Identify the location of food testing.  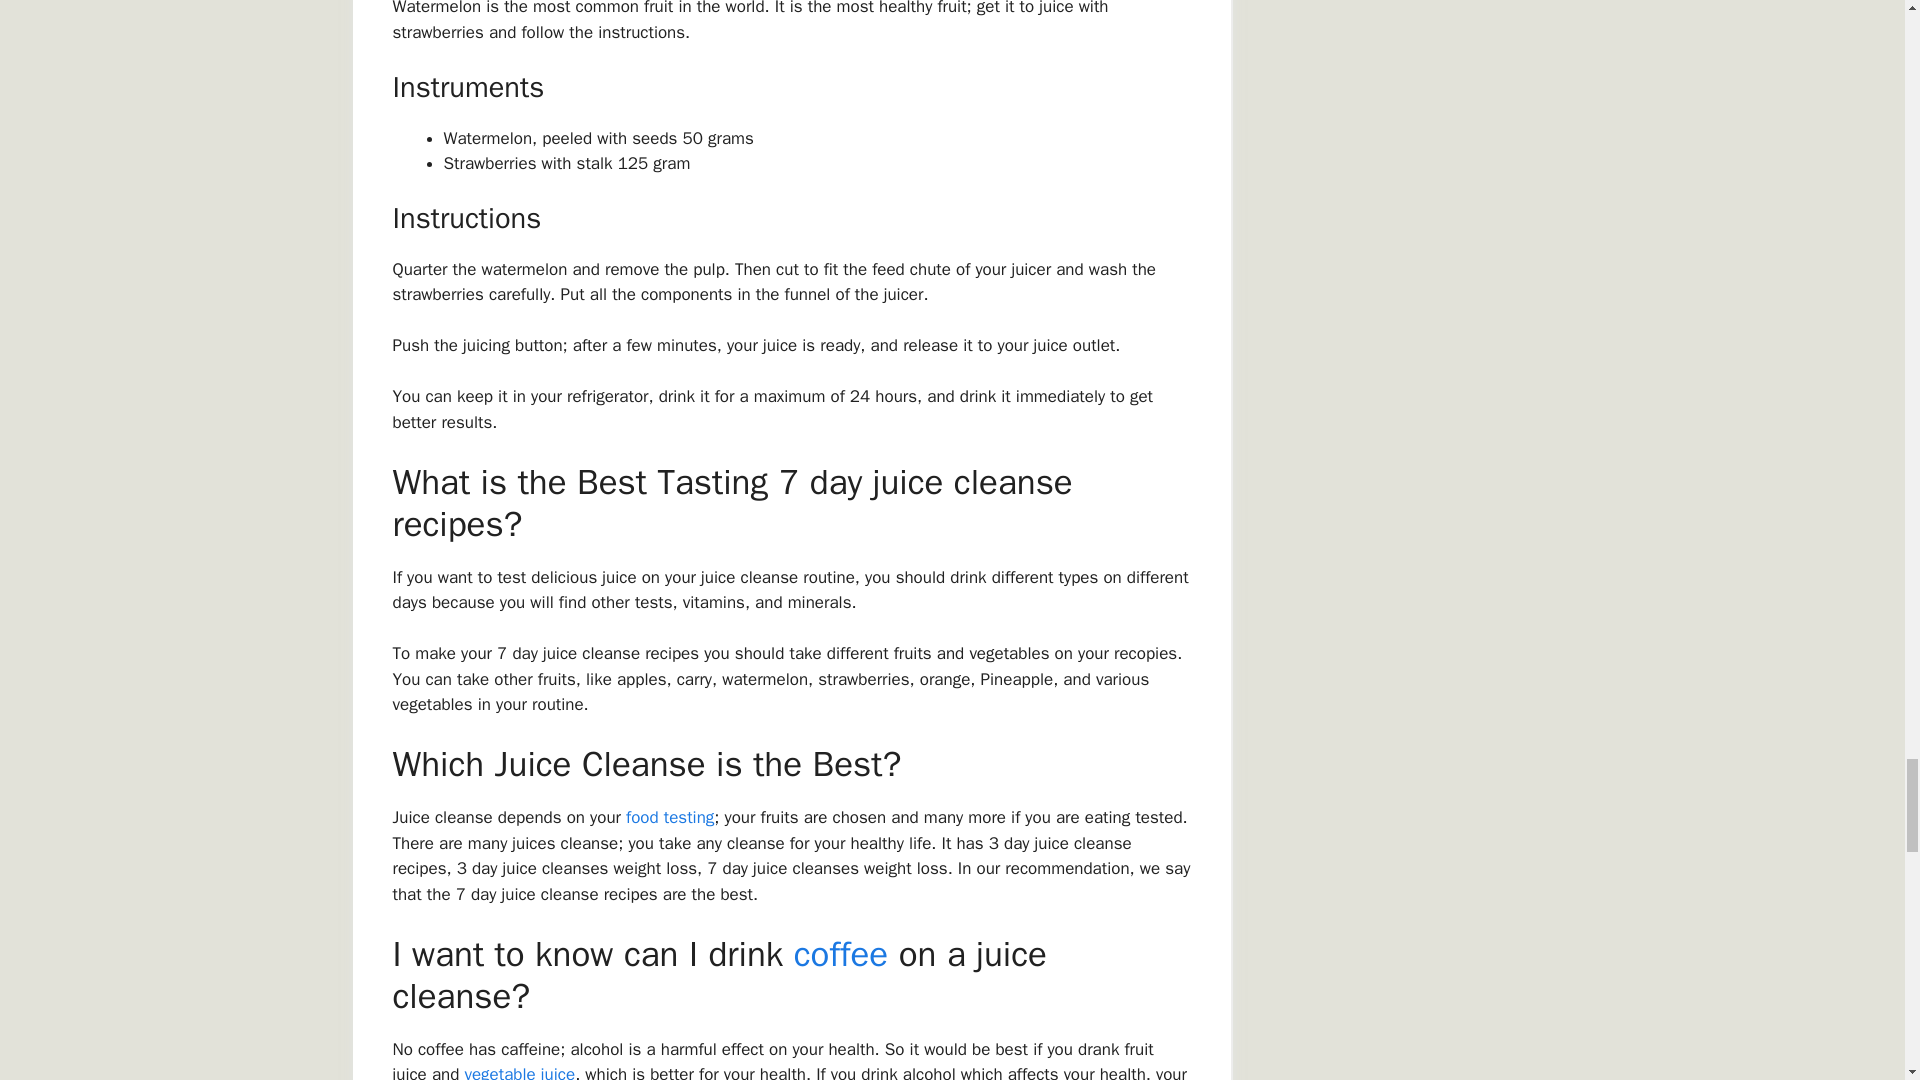
(670, 817).